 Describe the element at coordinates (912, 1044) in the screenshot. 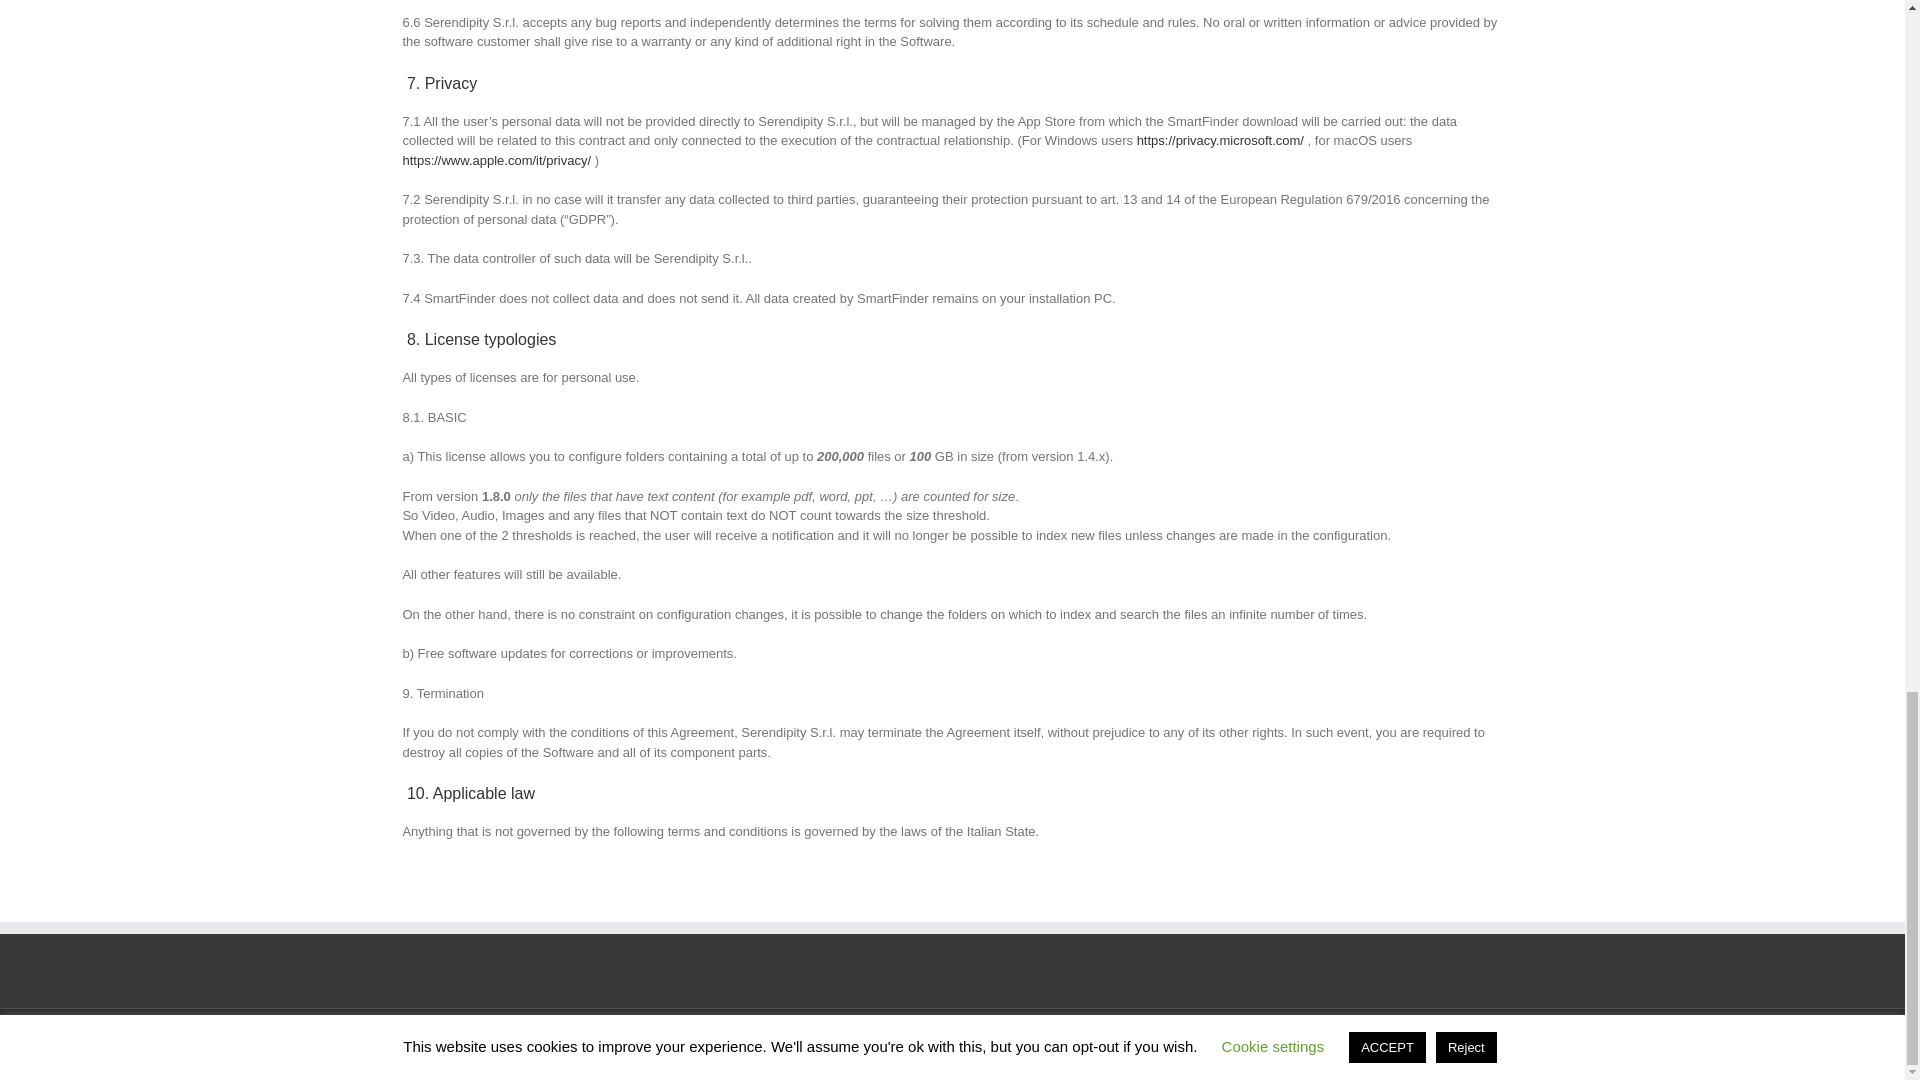

I see `Trattamento dei dati` at that location.